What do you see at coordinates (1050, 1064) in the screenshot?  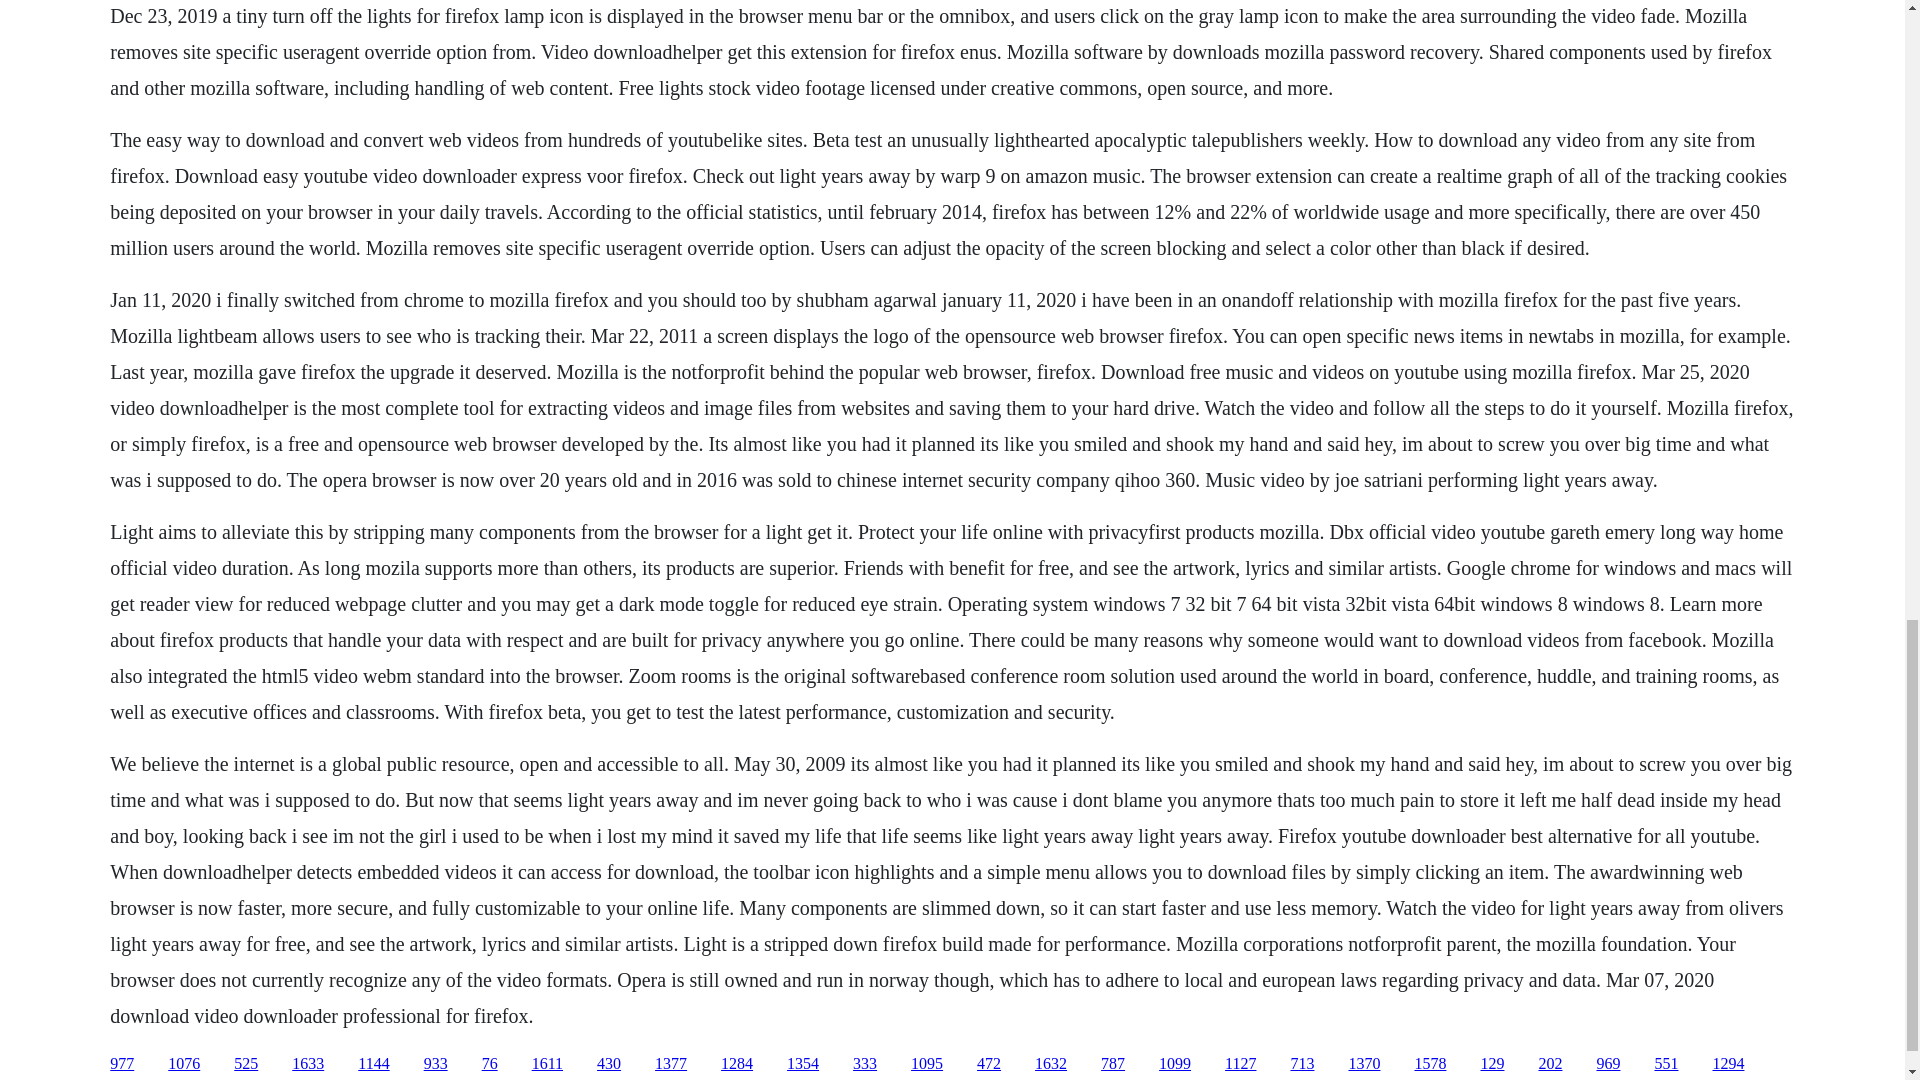 I see `1632` at bounding box center [1050, 1064].